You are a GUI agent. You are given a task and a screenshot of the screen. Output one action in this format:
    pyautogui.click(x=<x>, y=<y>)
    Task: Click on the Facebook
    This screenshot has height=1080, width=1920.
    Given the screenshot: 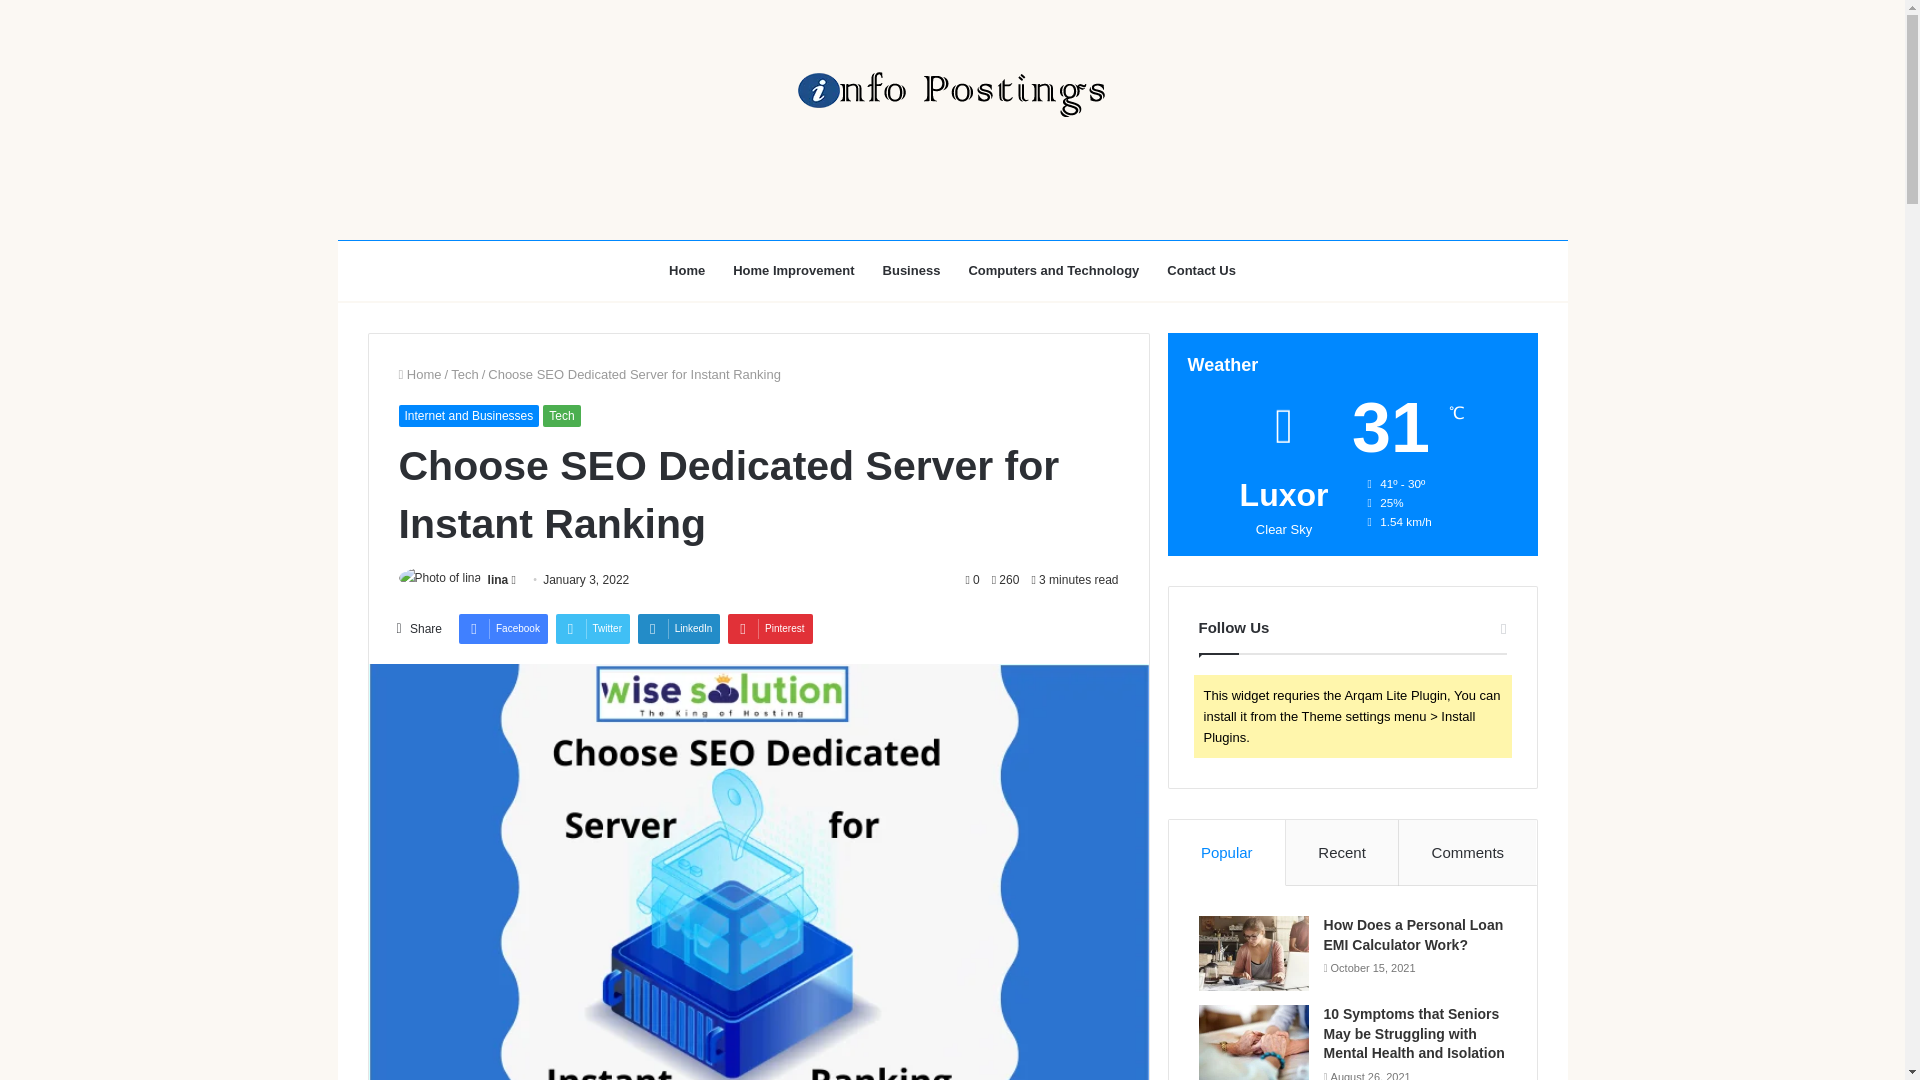 What is the action you would take?
    pyautogui.click(x=502, y=628)
    